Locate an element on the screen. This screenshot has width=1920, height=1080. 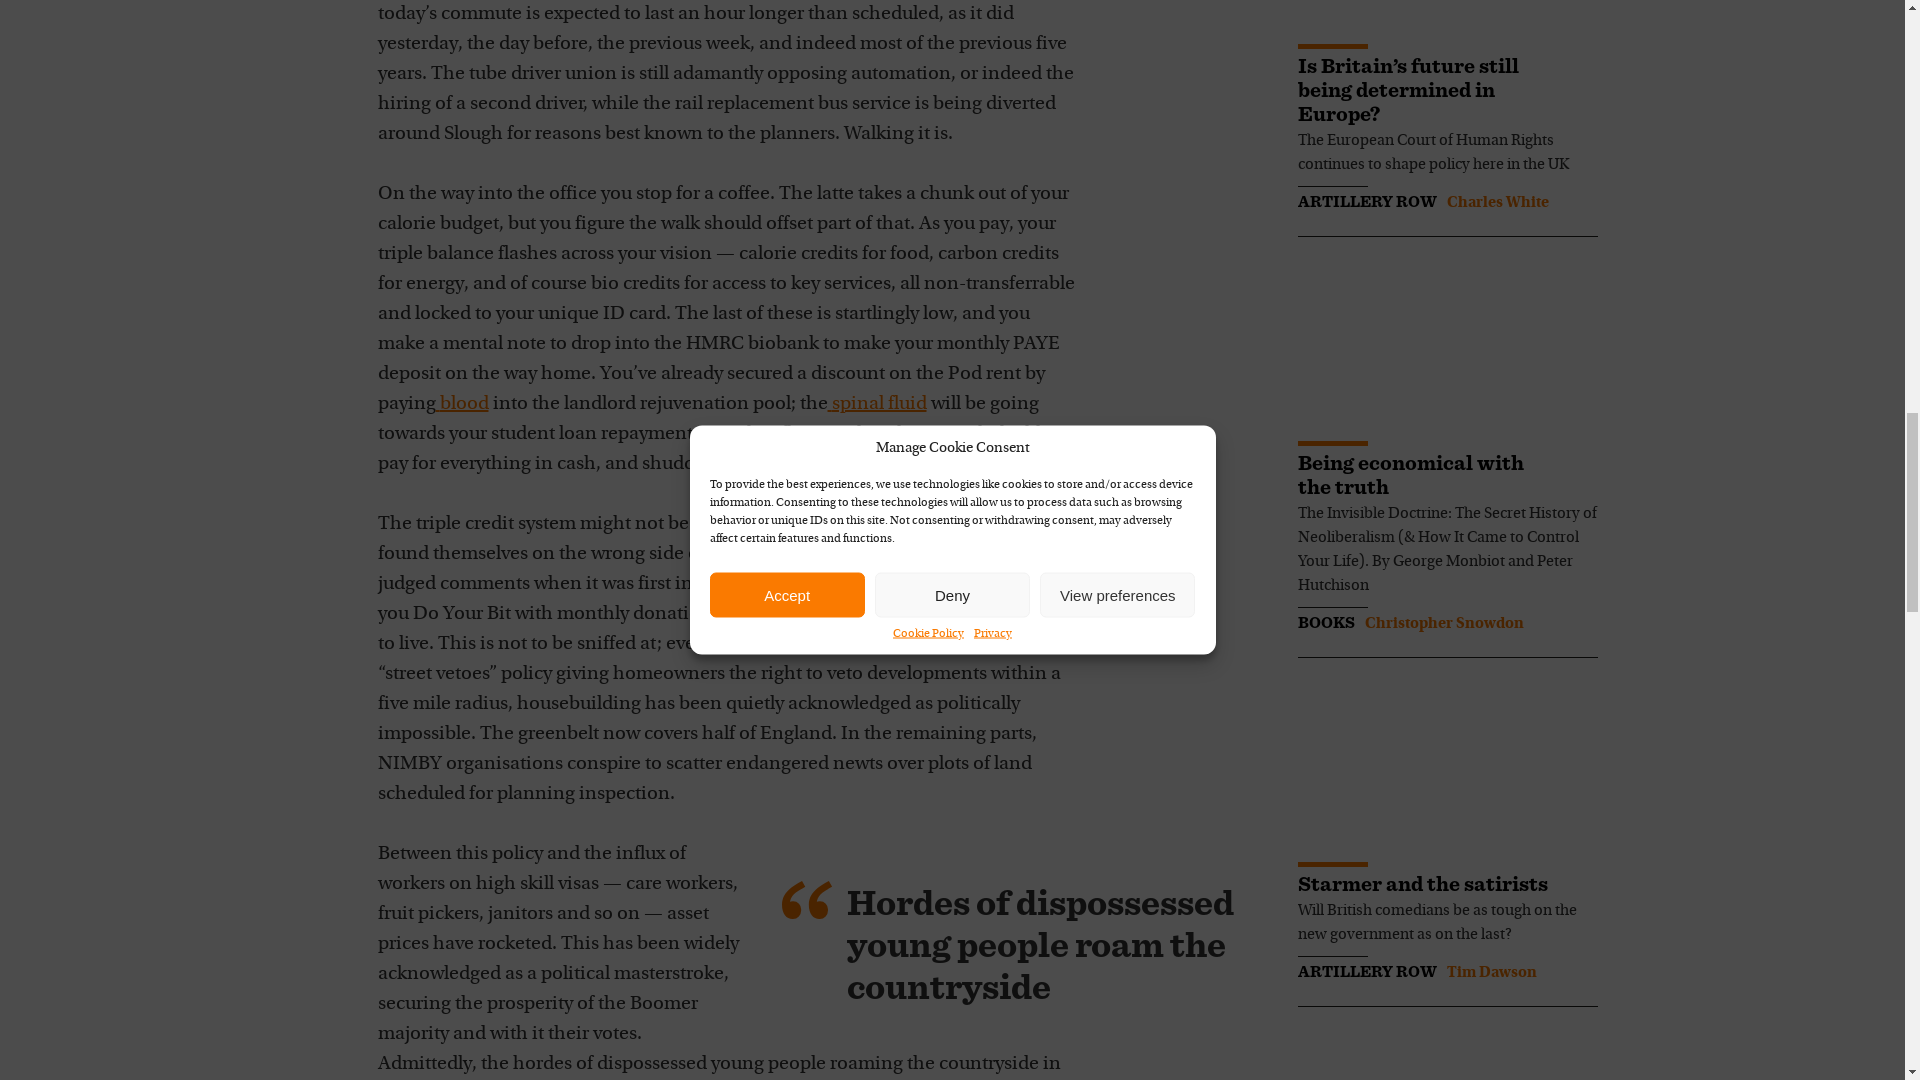
Posts by Tim Dawson is located at coordinates (1490, 972).